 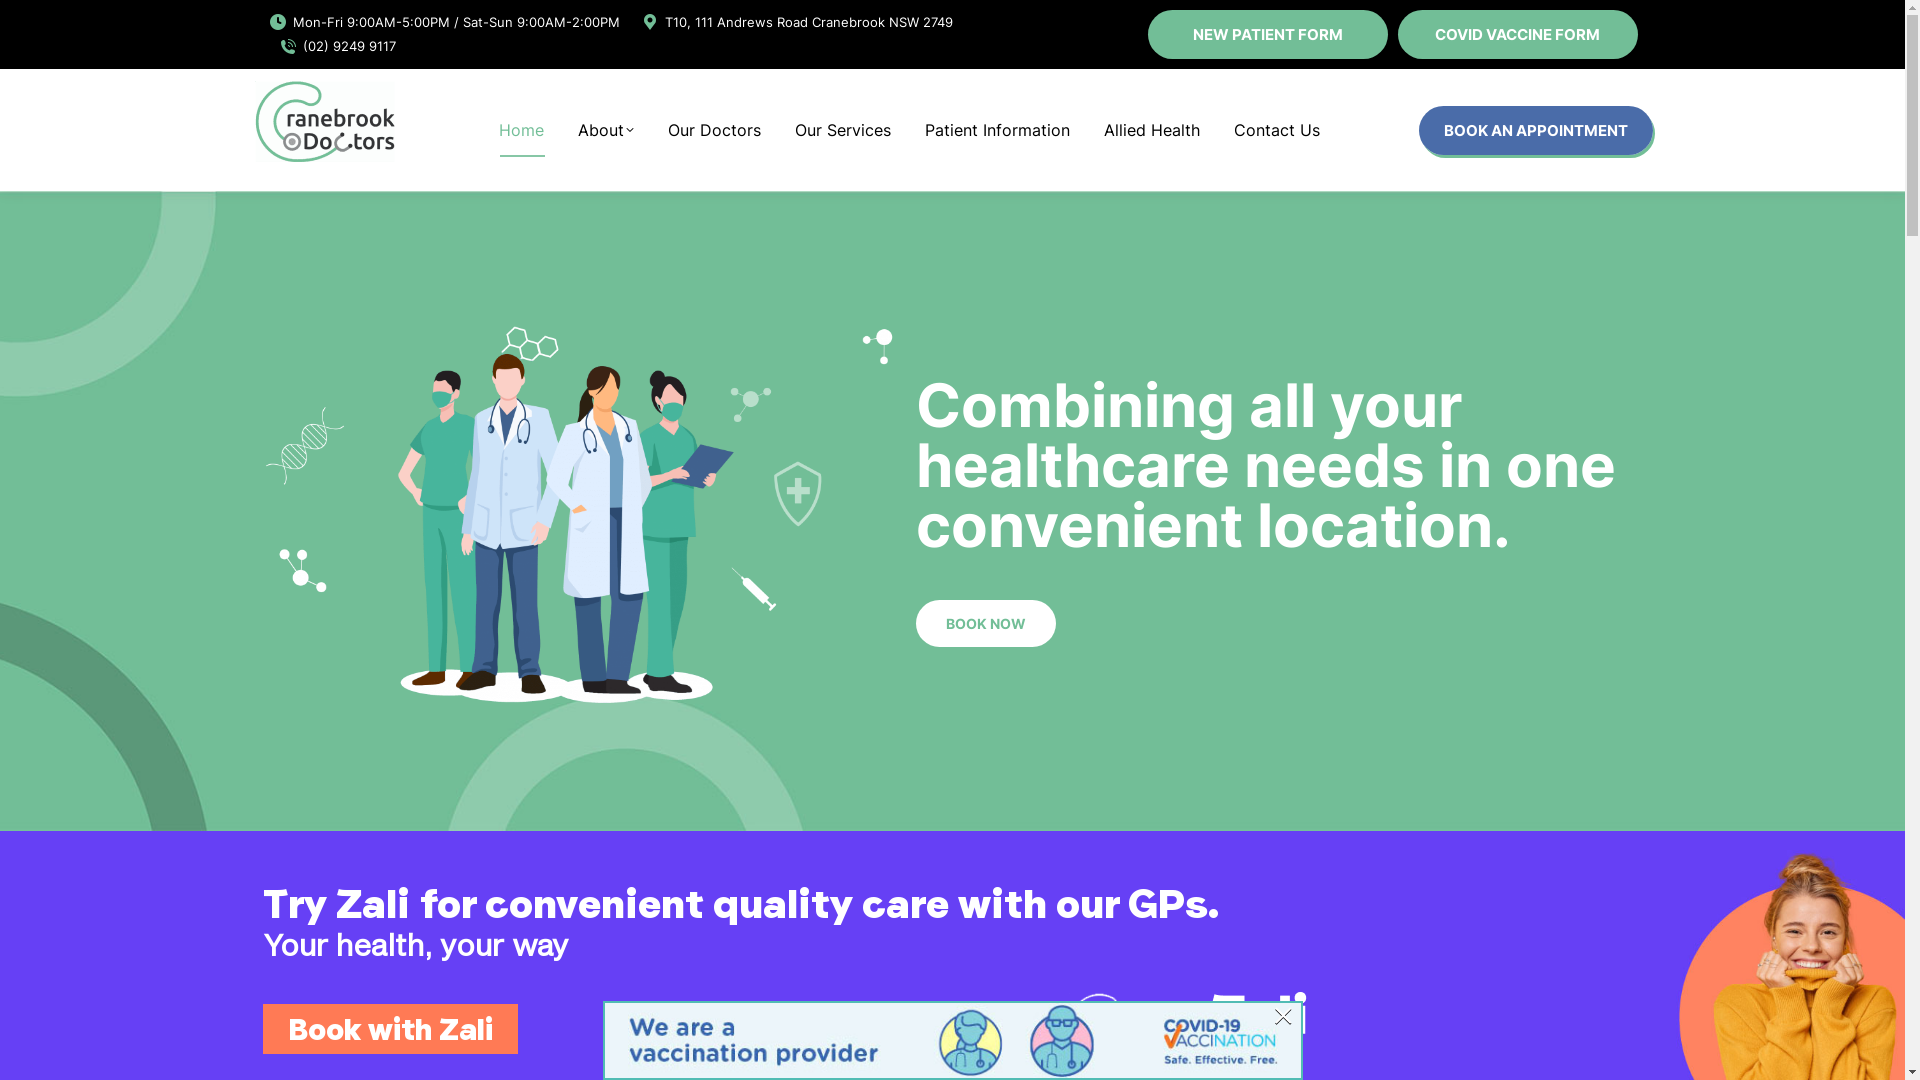 What do you see at coordinates (986, 624) in the screenshot?
I see `BOOK NOW` at bounding box center [986, 624].